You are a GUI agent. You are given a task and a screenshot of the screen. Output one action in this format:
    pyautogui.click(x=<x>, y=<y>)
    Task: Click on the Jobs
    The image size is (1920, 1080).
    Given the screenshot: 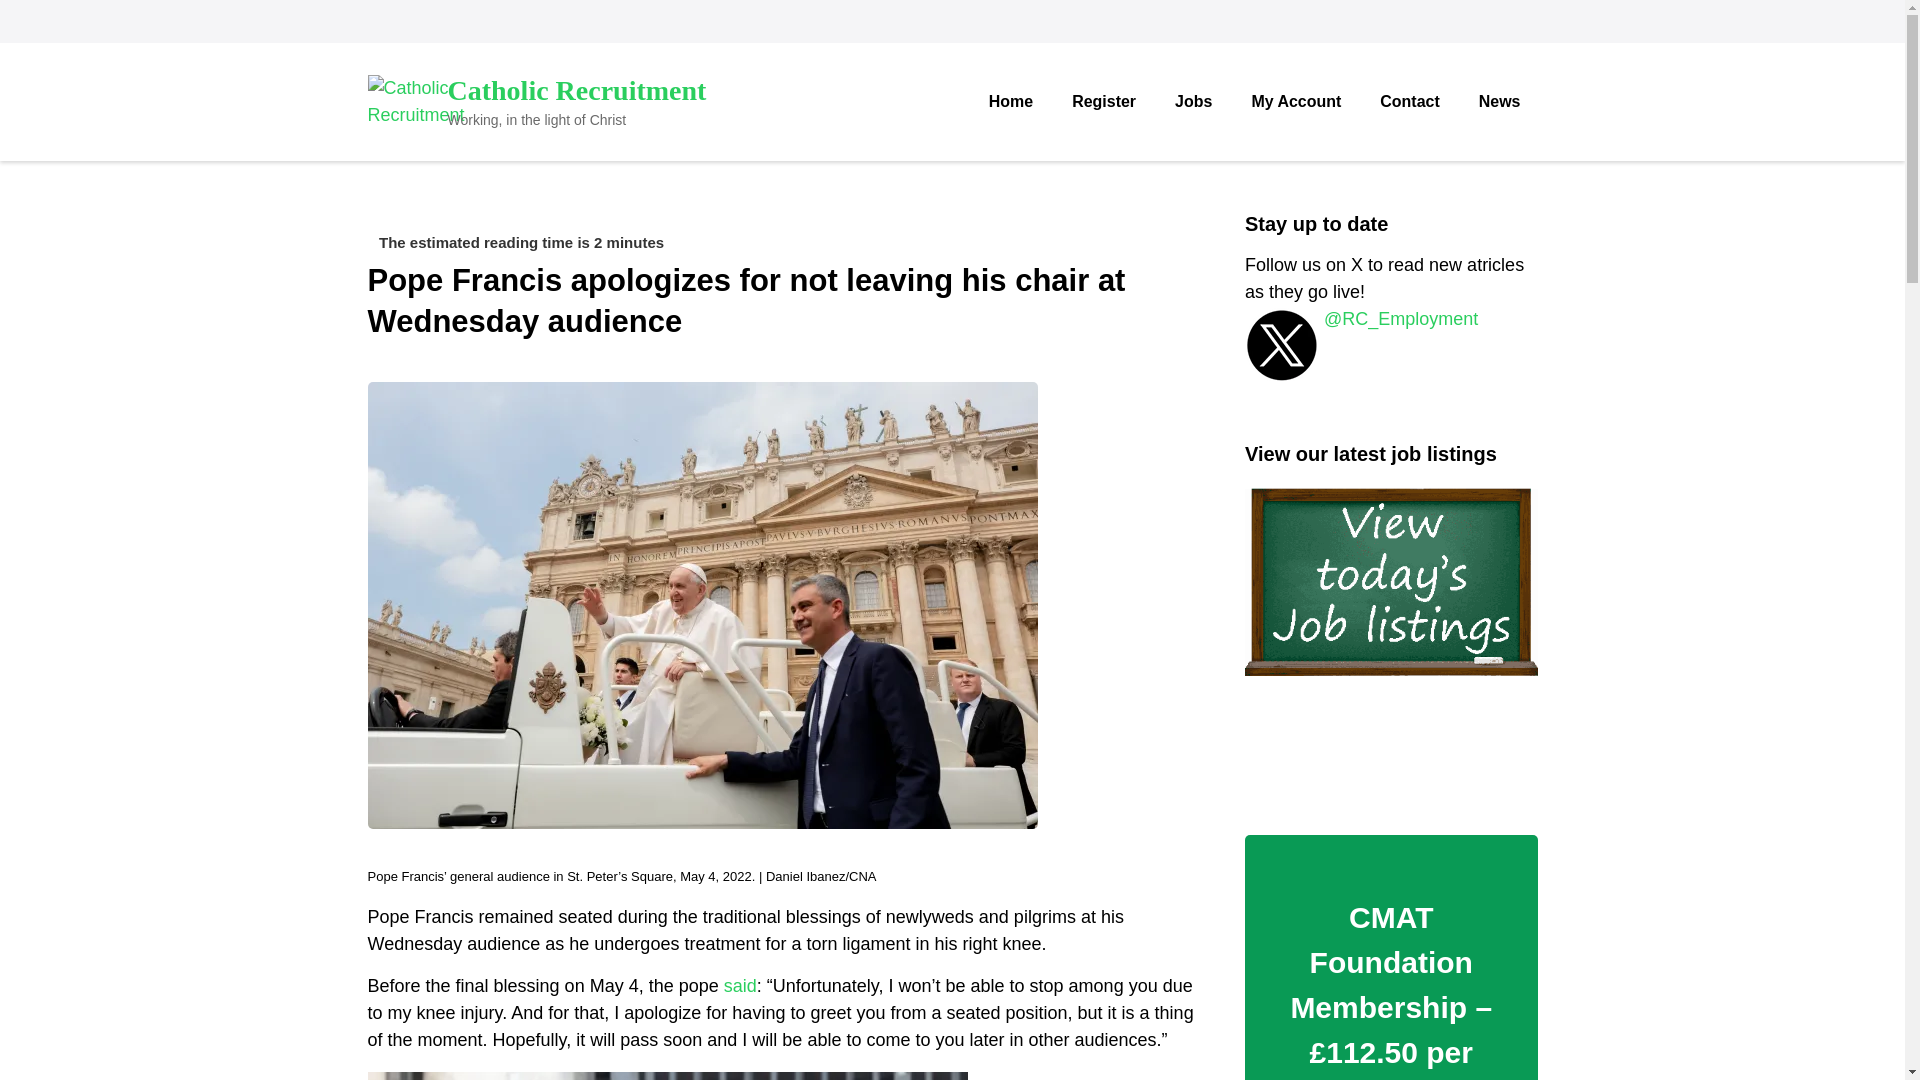 What is the action you would take?
    pyautogui.click(x=1192, y=102)
    